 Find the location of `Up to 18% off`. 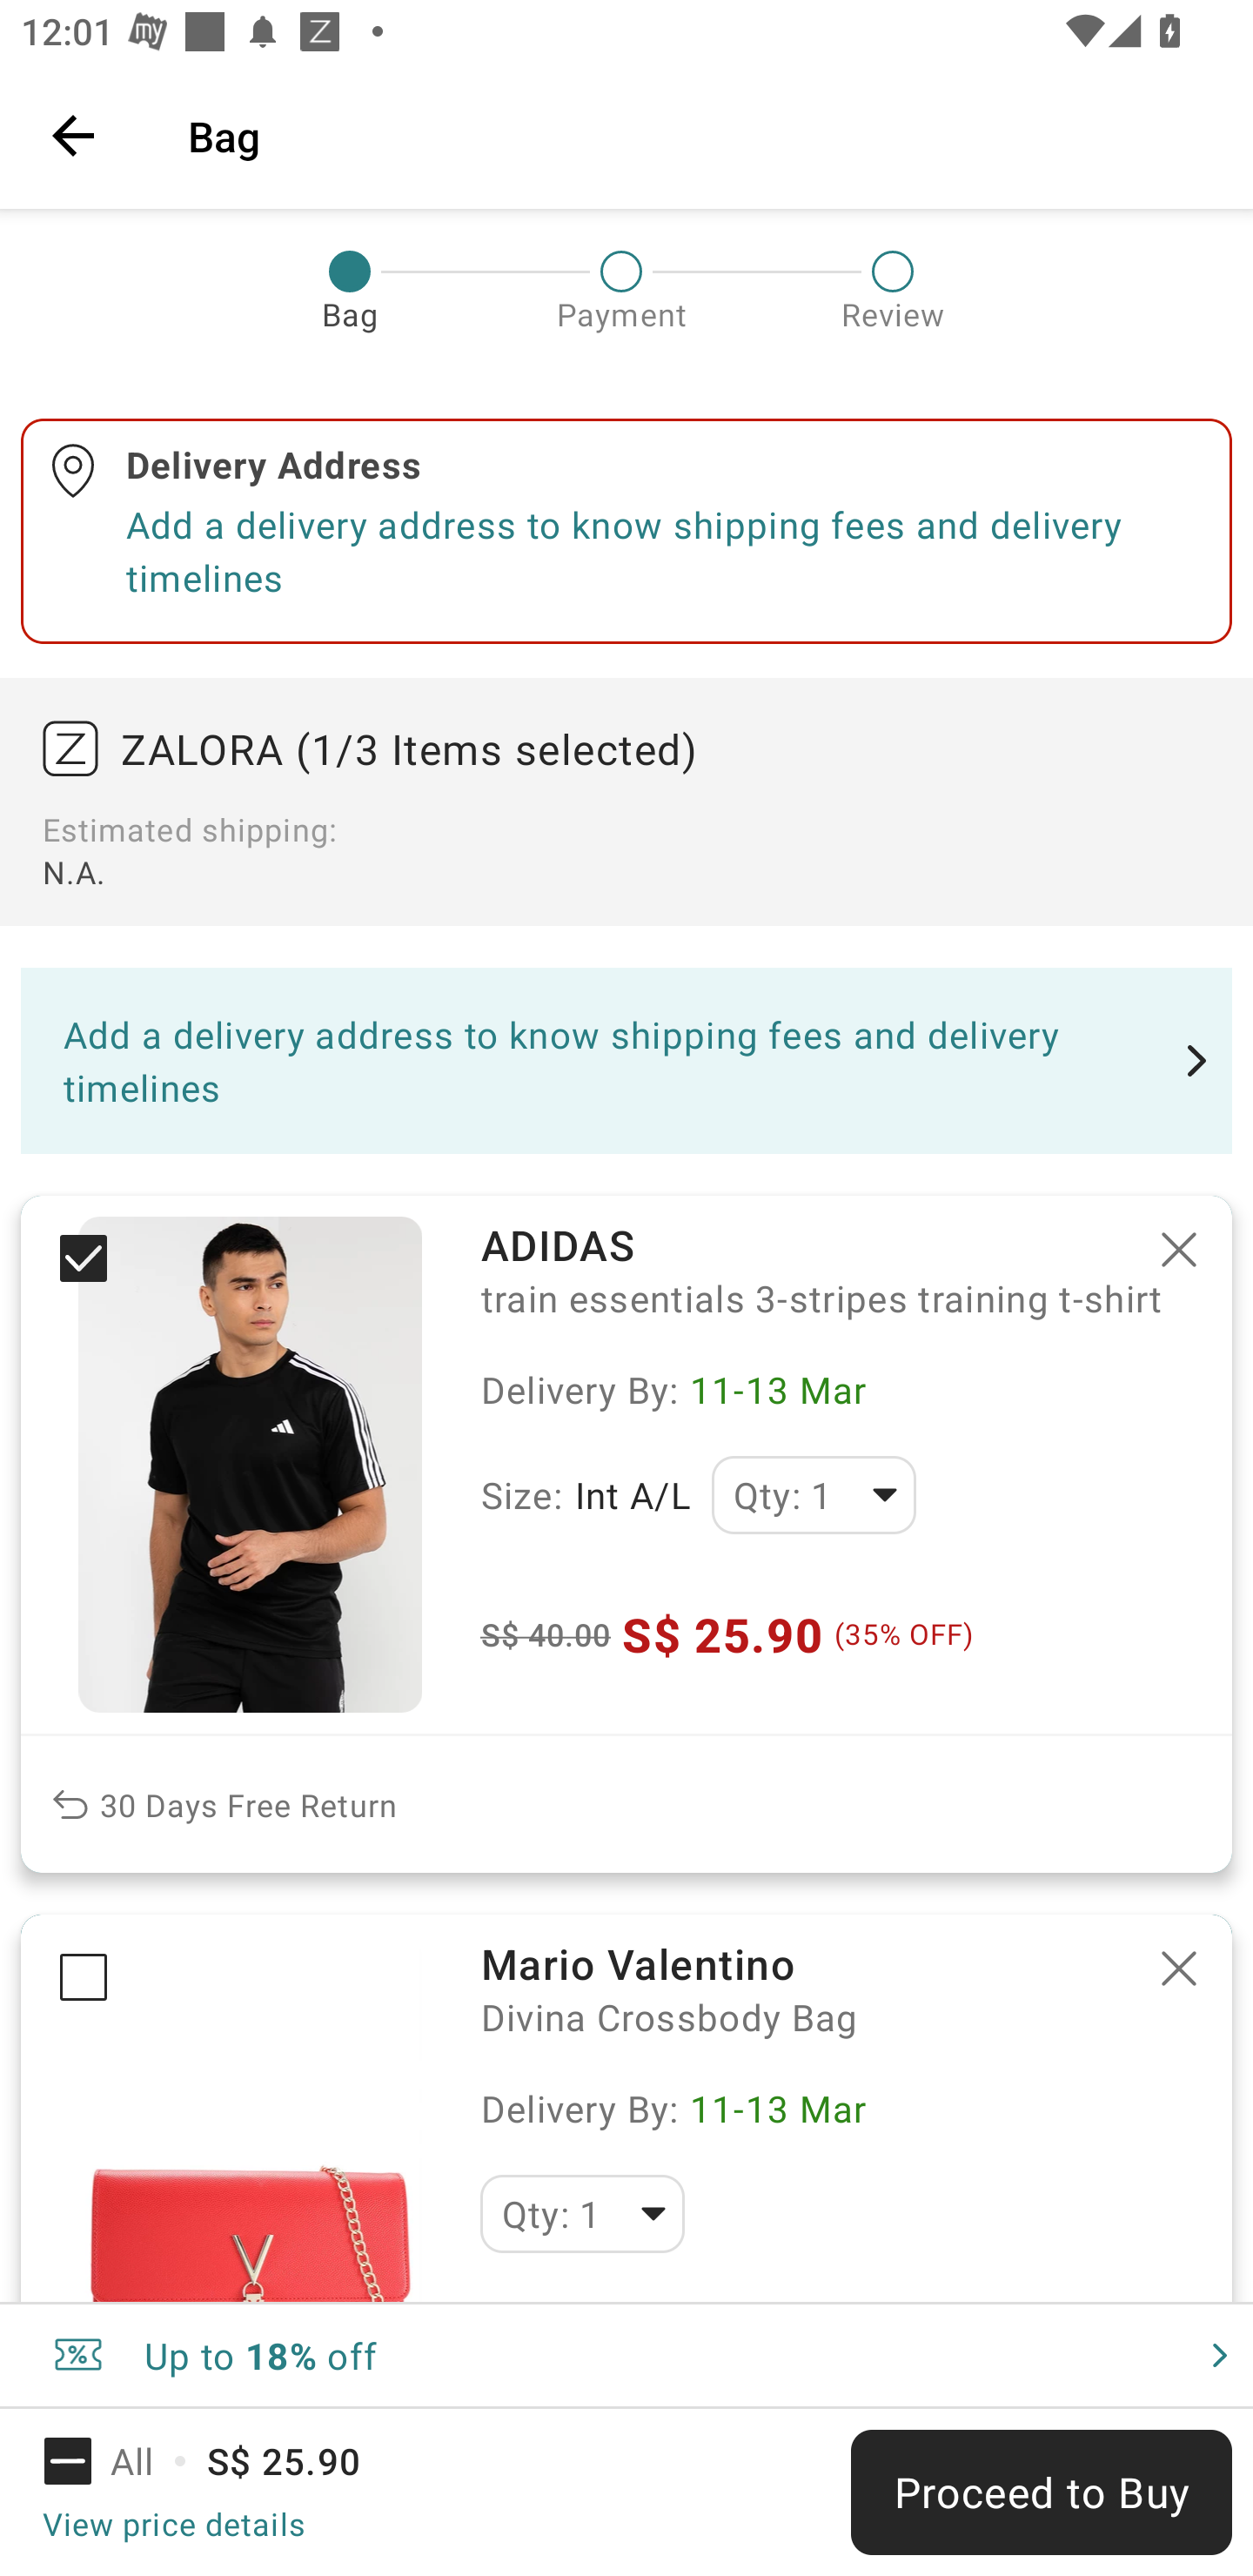

Up to 18% off is located at coordinates (626, 2355).